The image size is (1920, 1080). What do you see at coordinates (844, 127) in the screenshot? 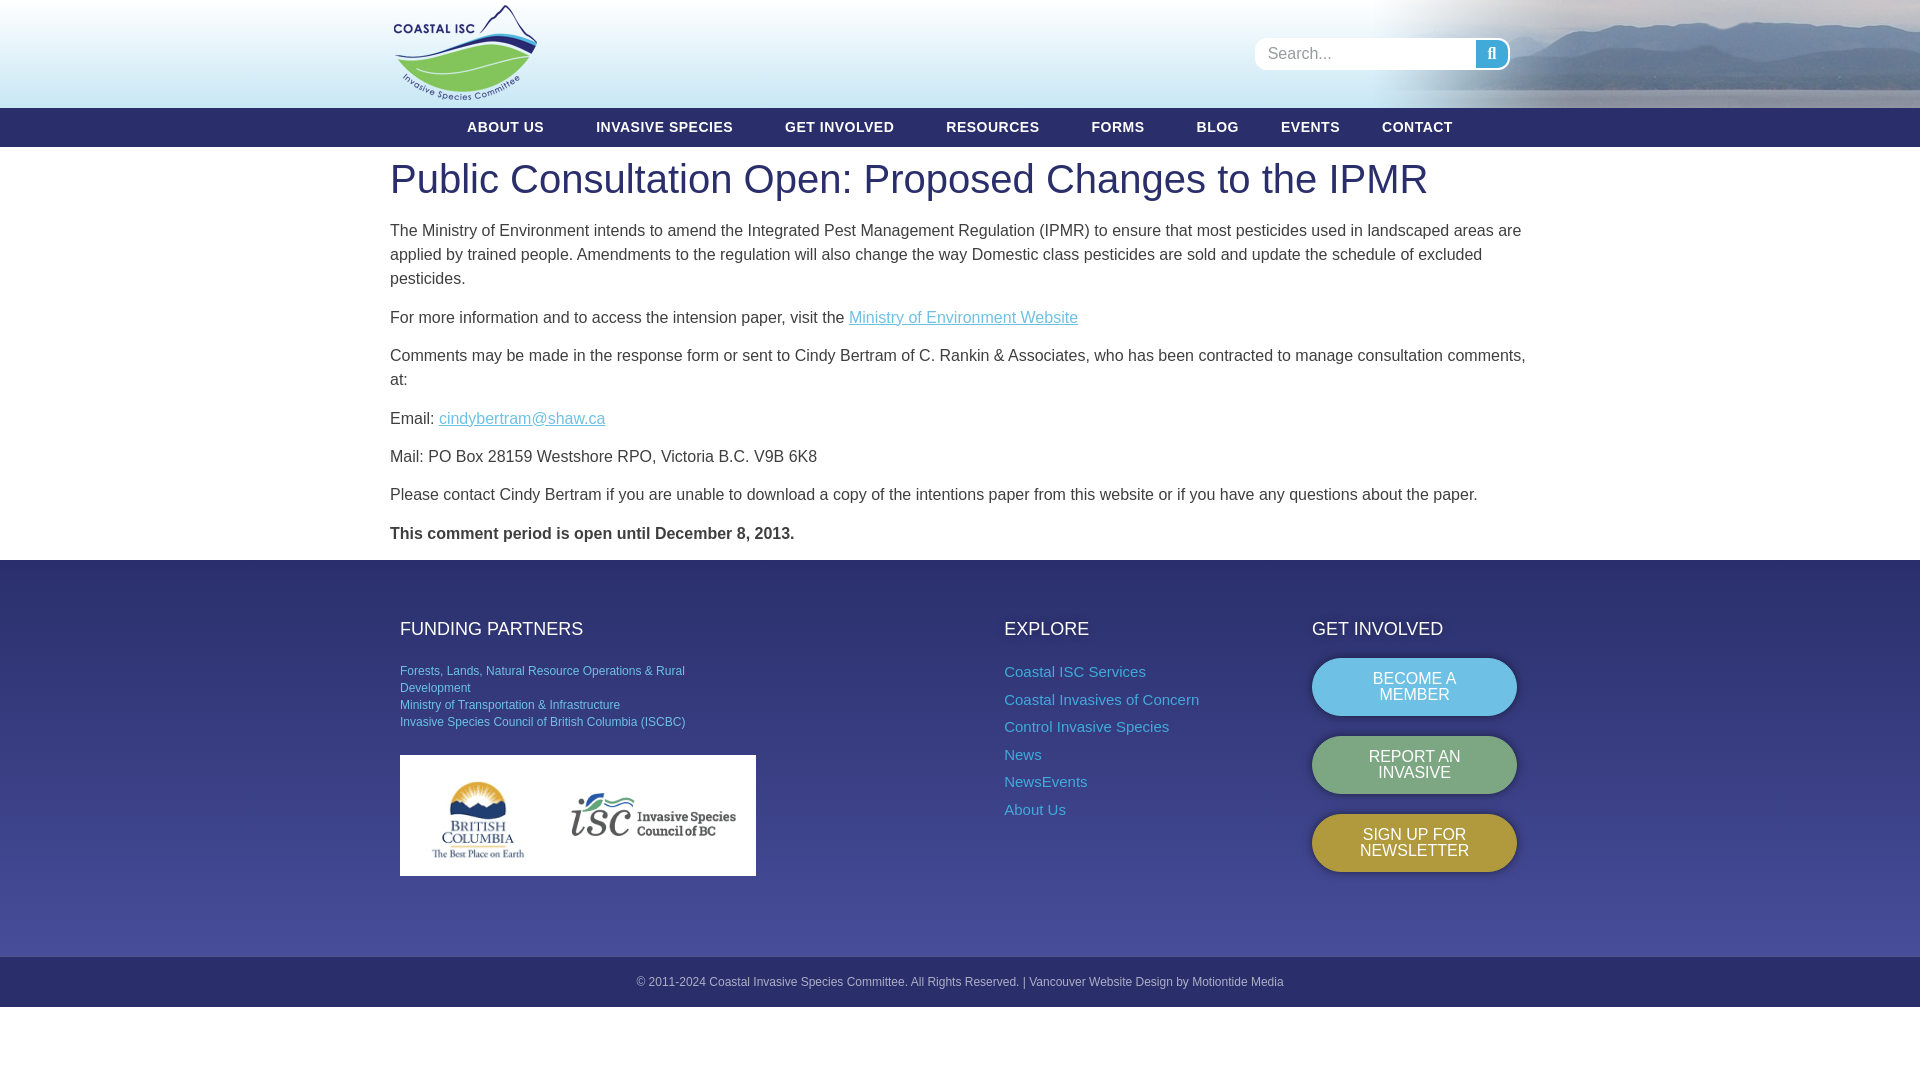
I see `GET INVOLVED` at bounding box center [844, 127].